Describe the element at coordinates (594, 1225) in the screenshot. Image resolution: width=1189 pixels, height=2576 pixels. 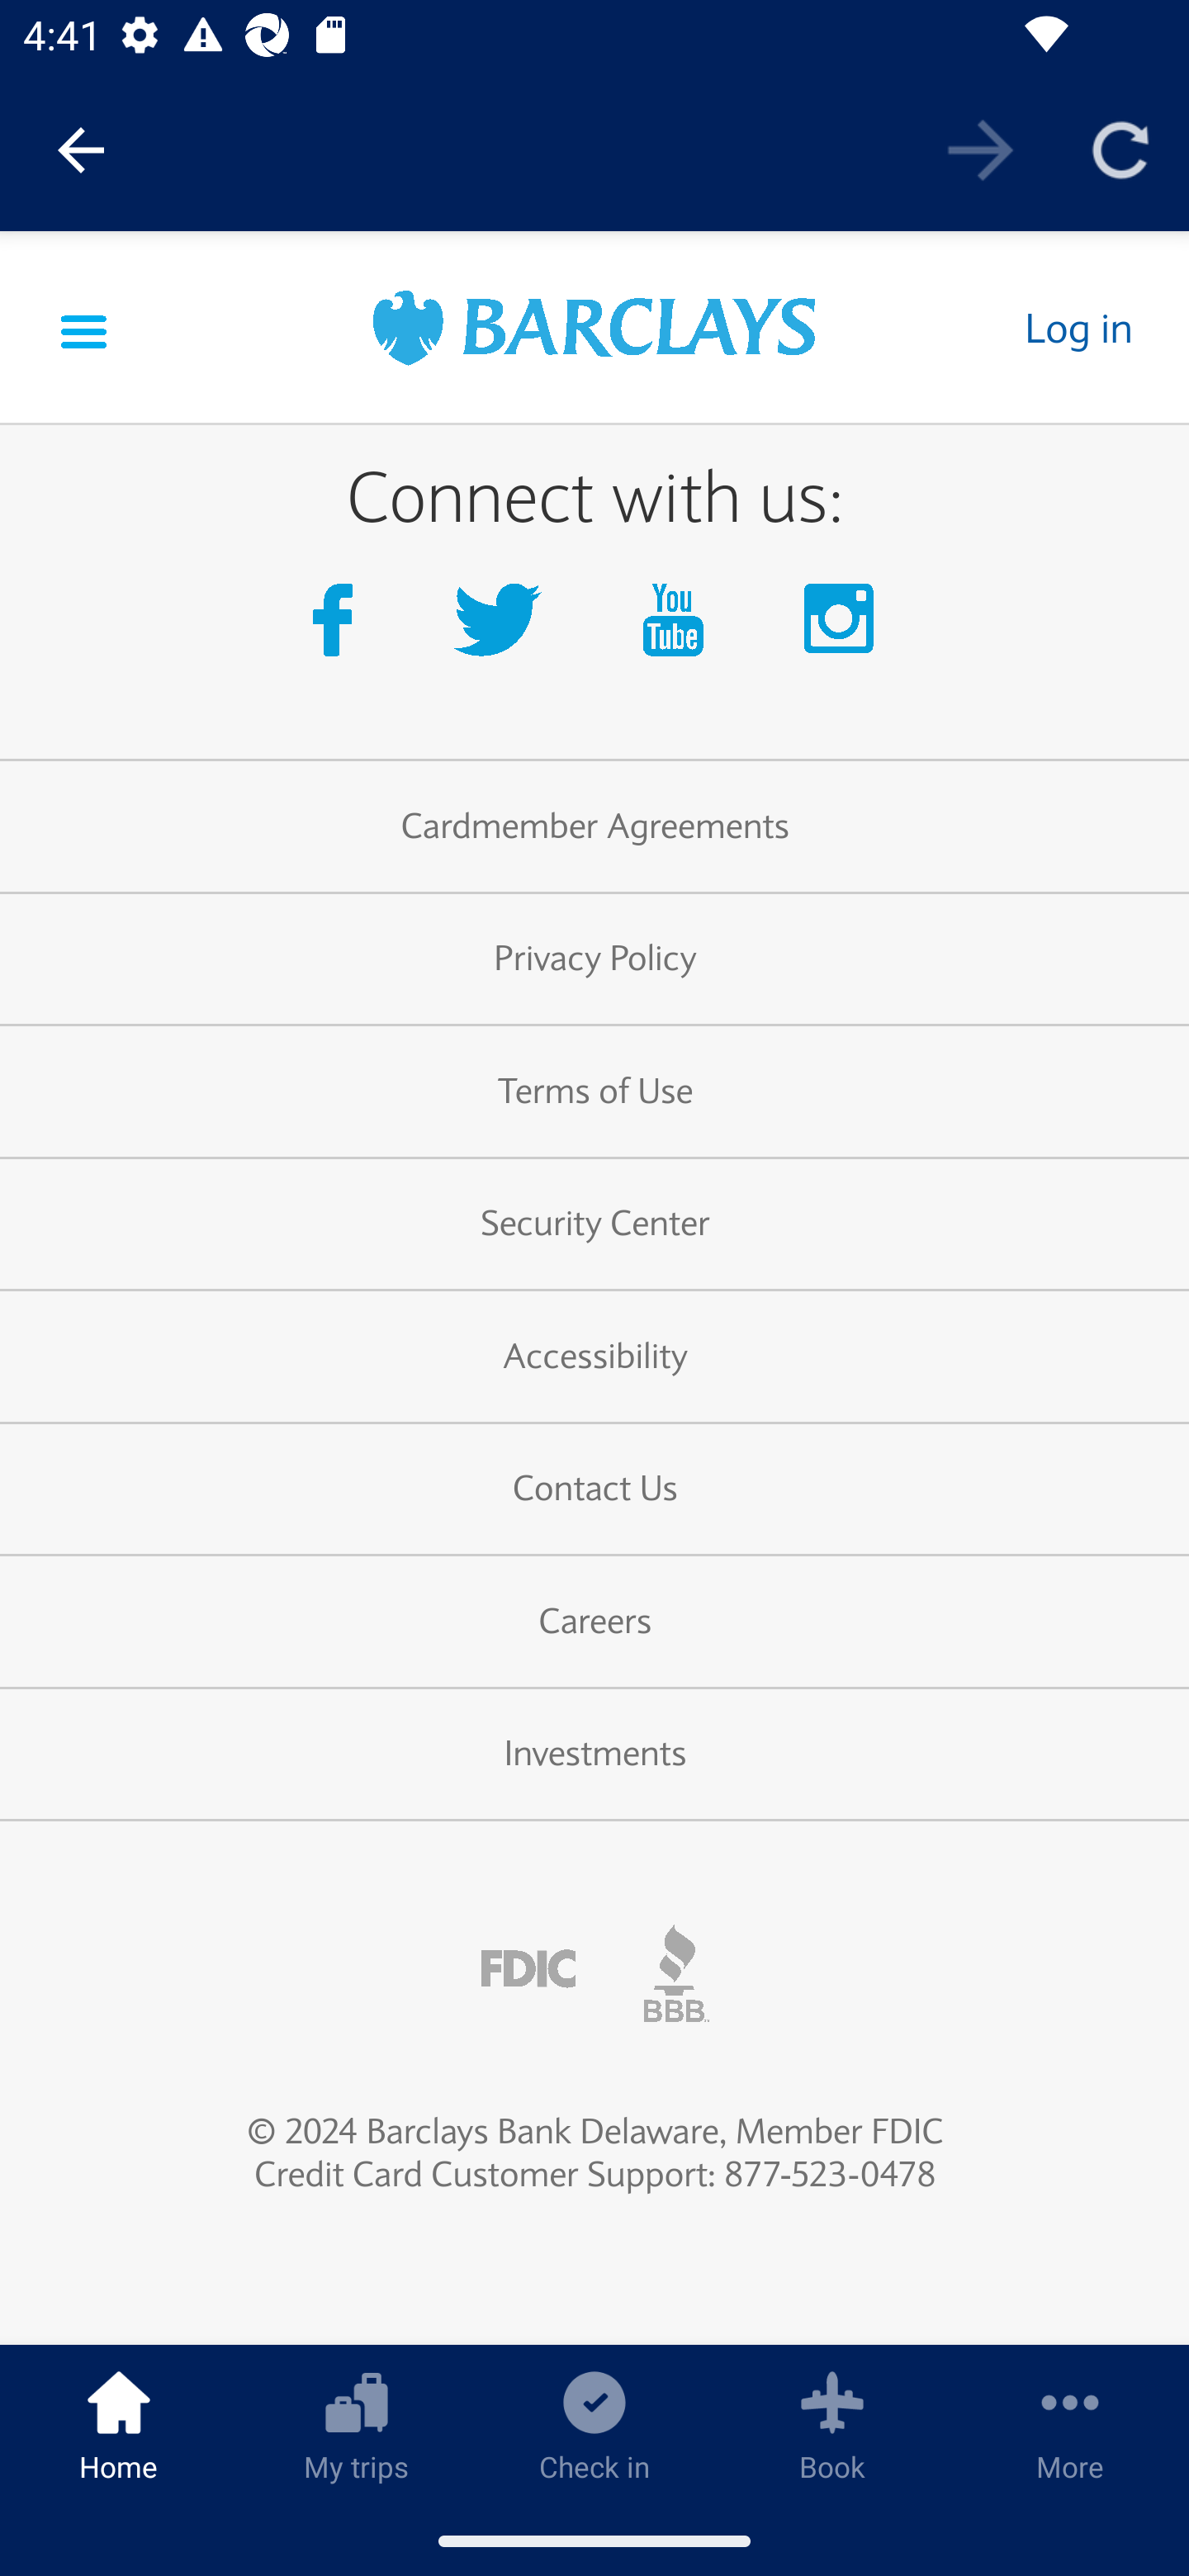
I see `Security Center` at that location.